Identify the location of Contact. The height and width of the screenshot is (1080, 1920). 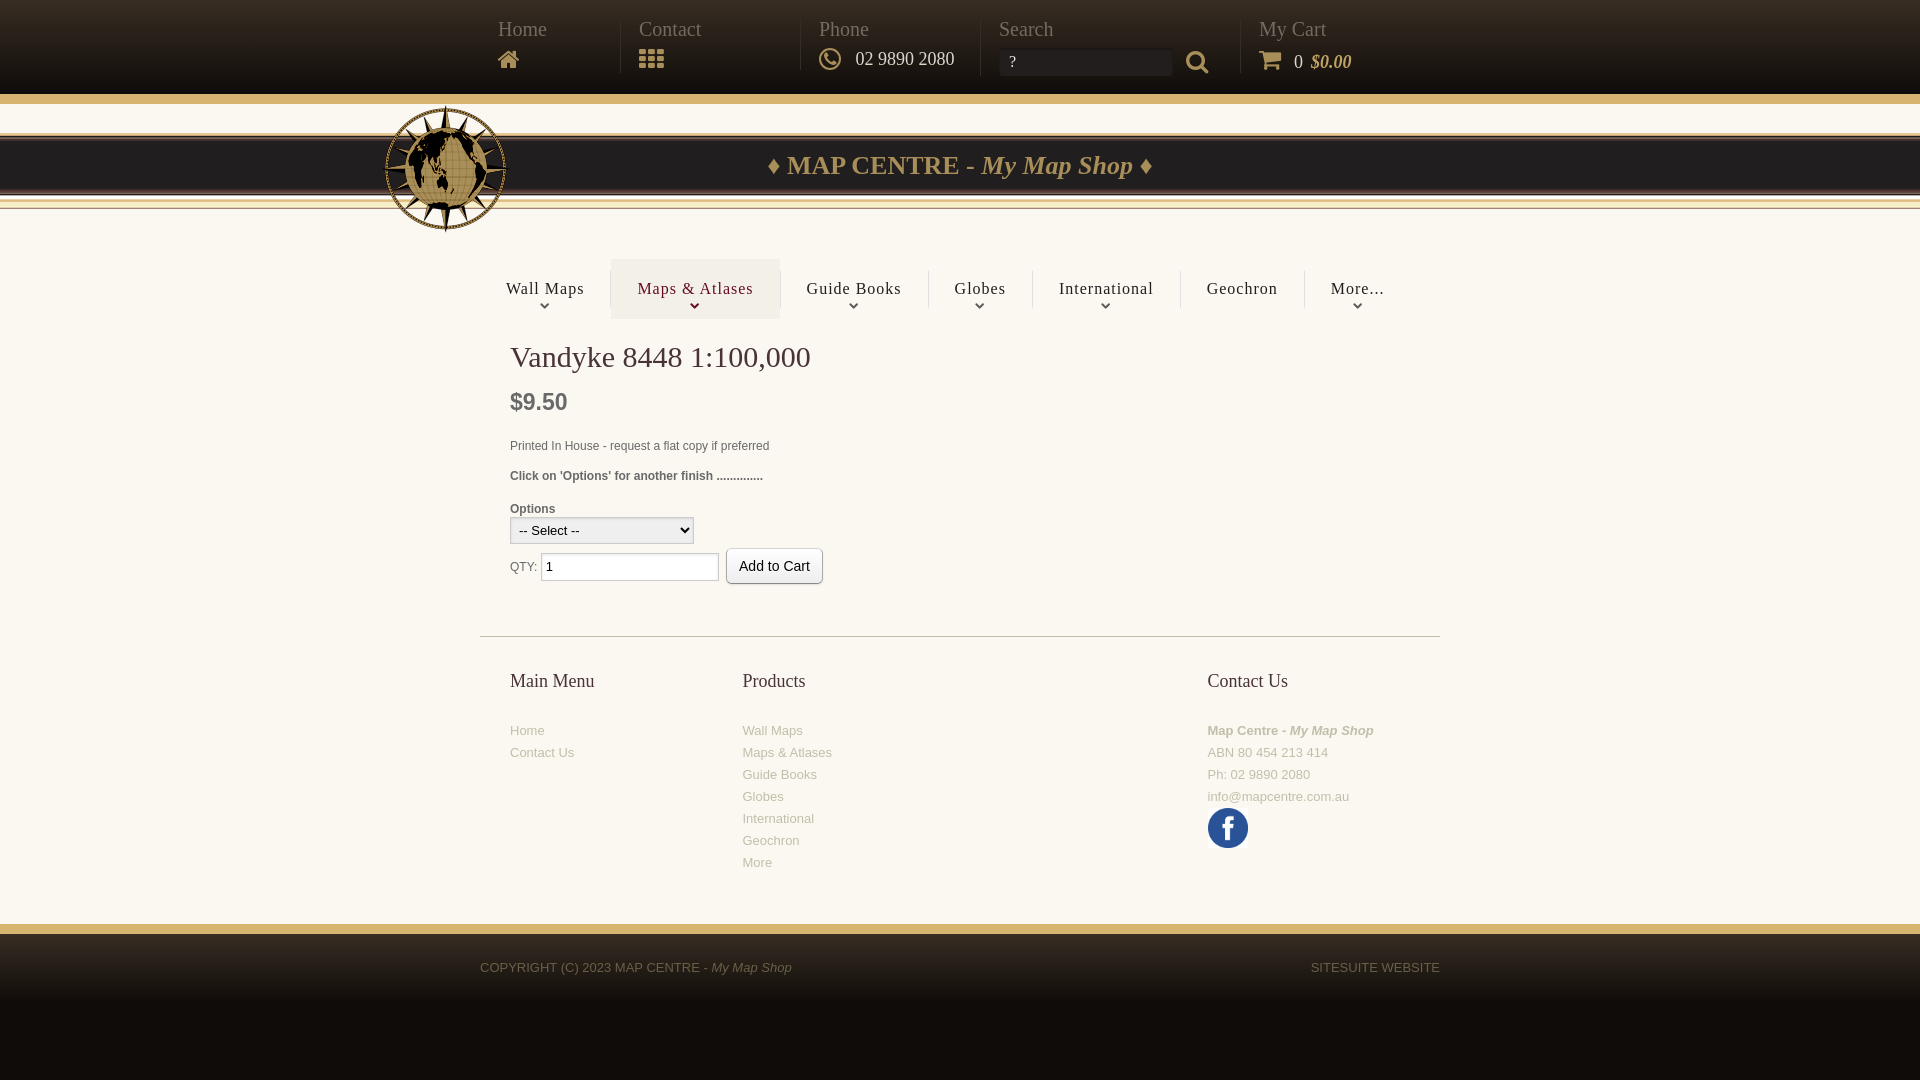
(670, 29).